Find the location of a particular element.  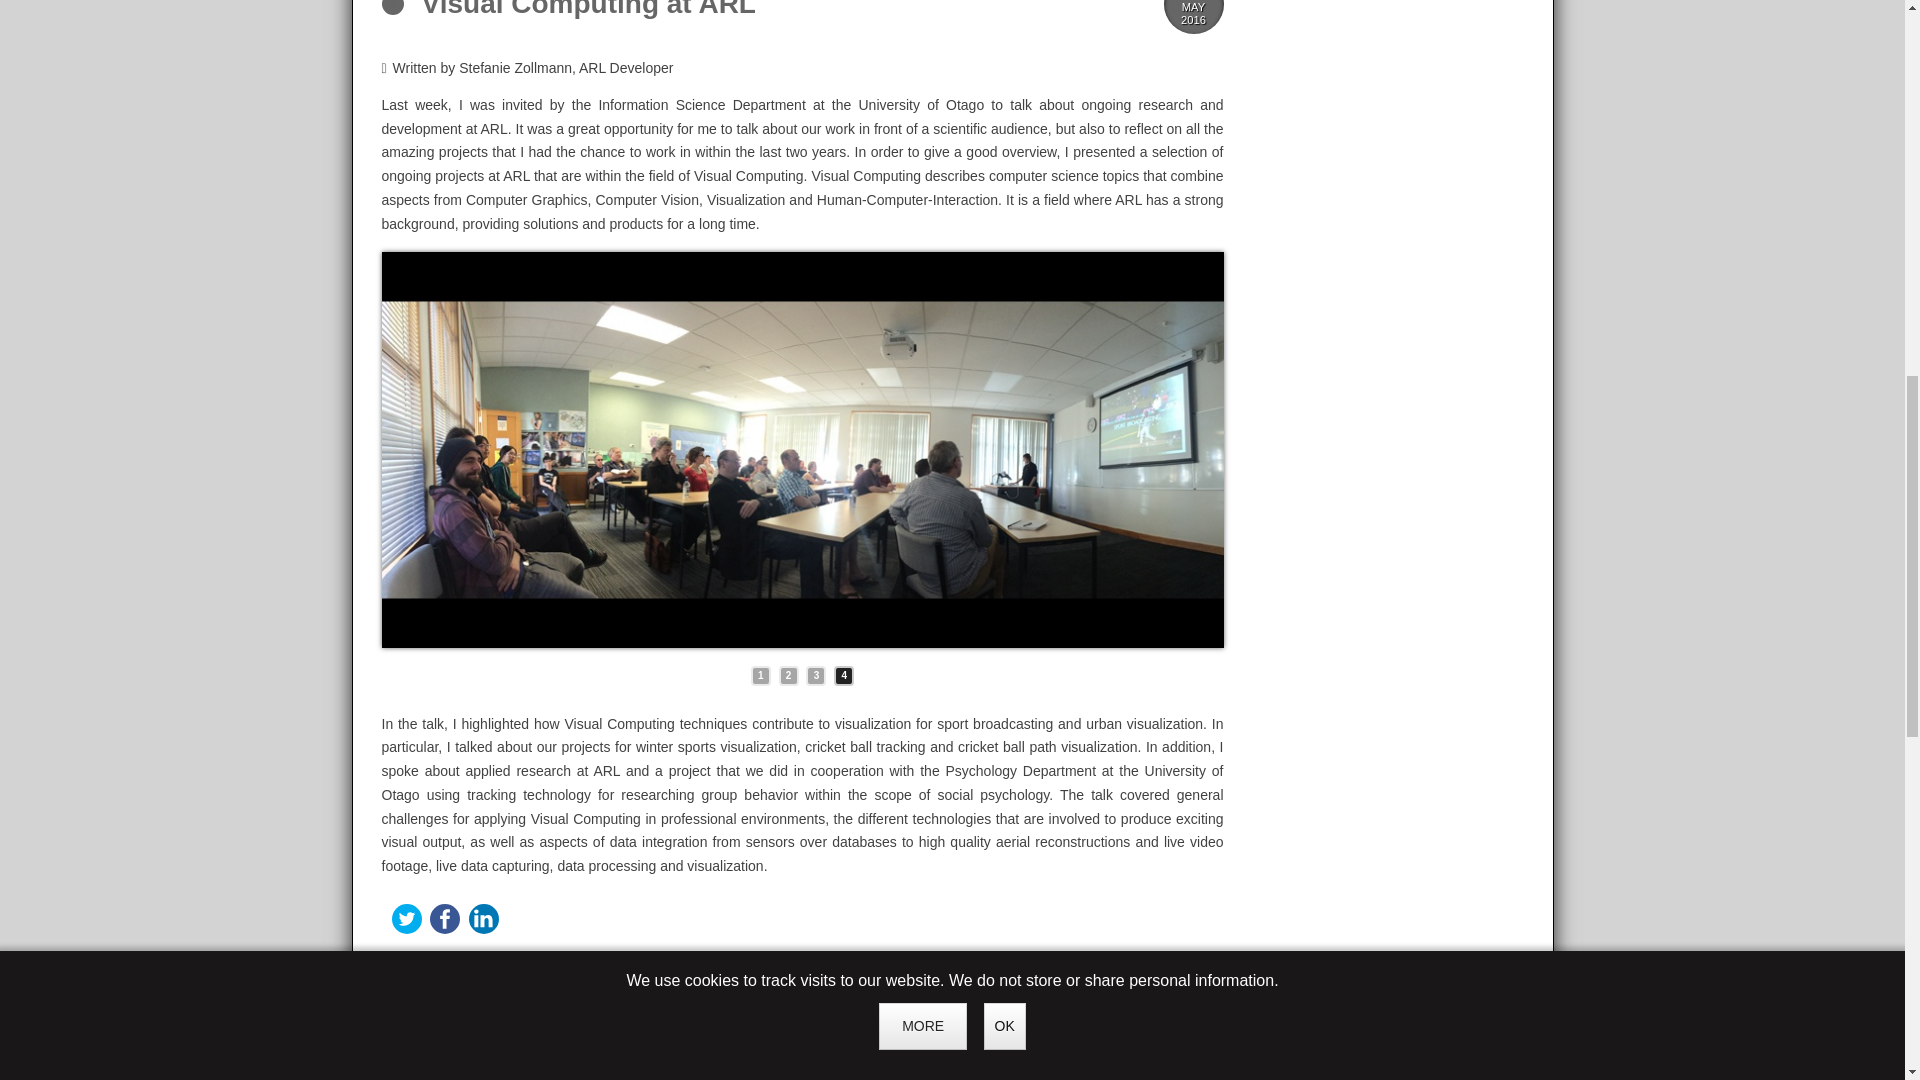

LinkedIn is located at coordinates (484, 918).